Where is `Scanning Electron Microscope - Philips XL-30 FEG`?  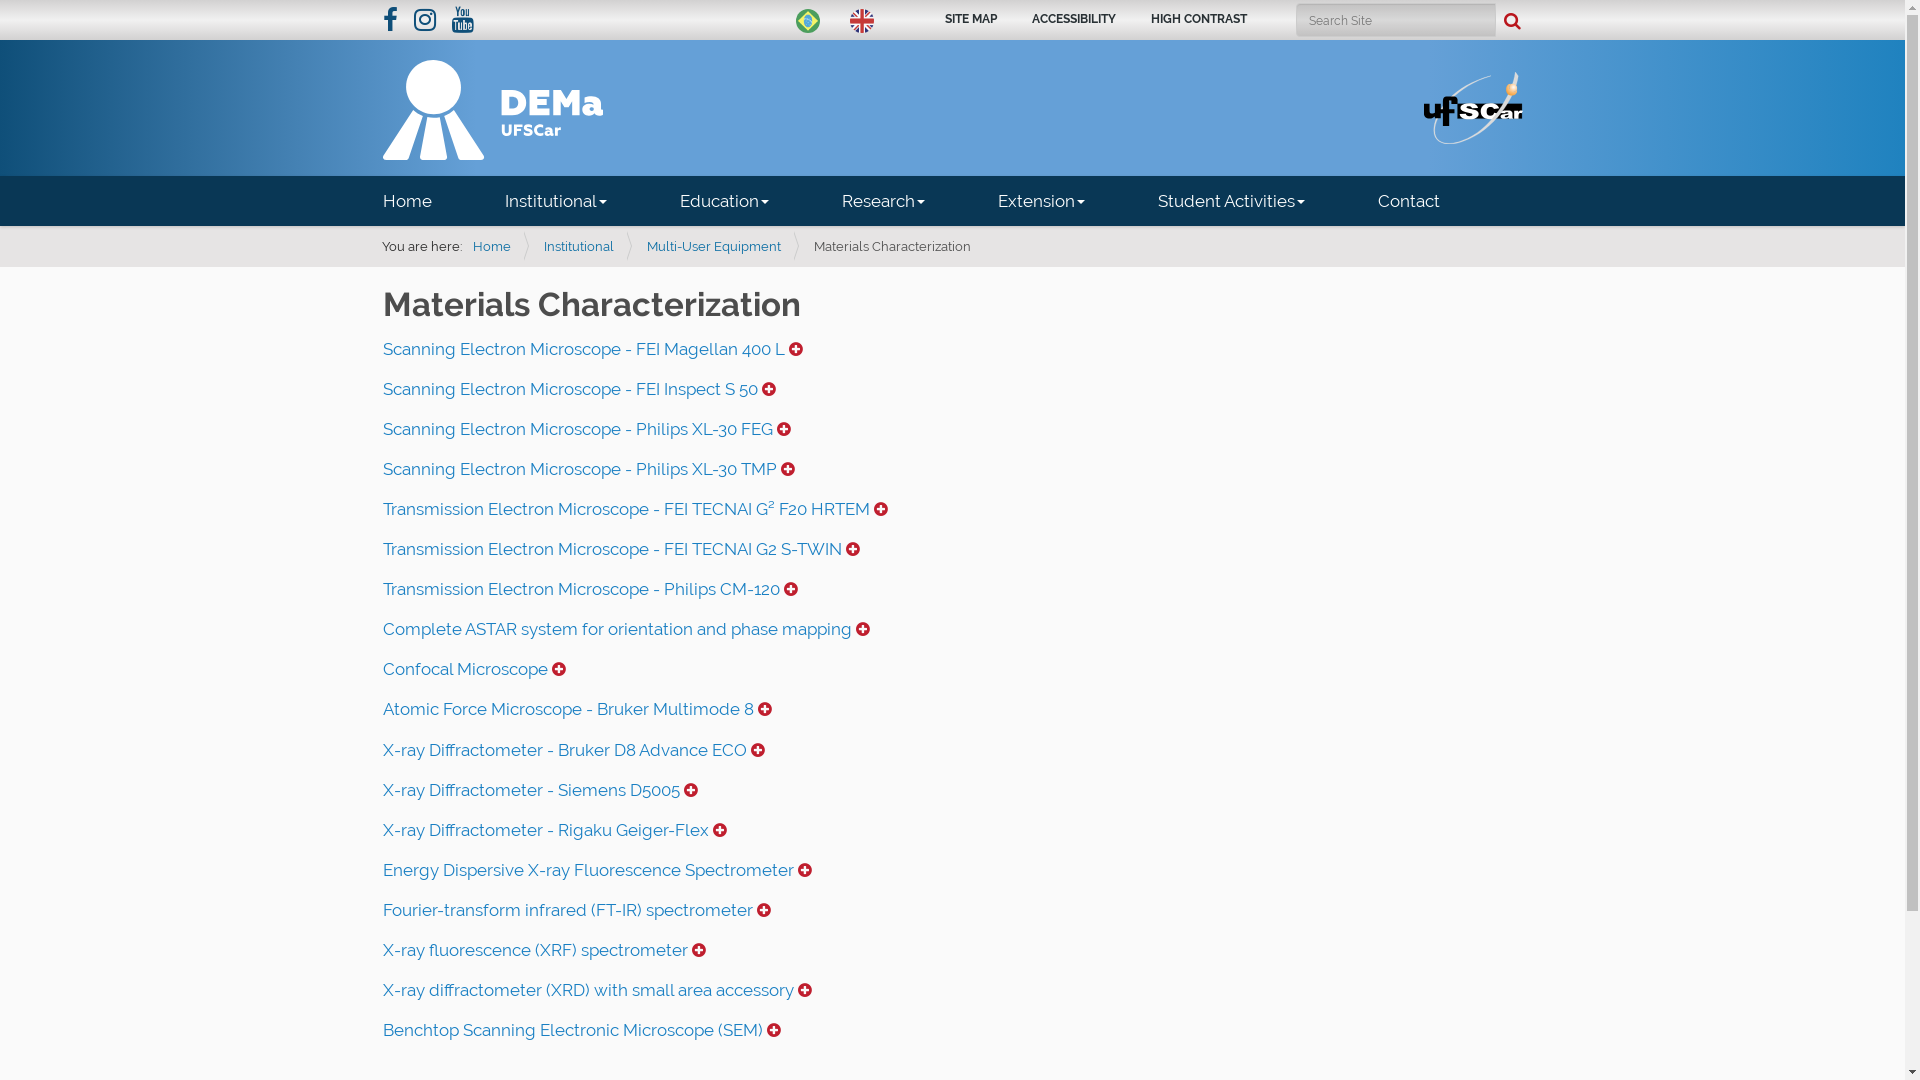
Scanning Electron Microscope - Philips XL-30 FEG is located at coordinates (586, 429).